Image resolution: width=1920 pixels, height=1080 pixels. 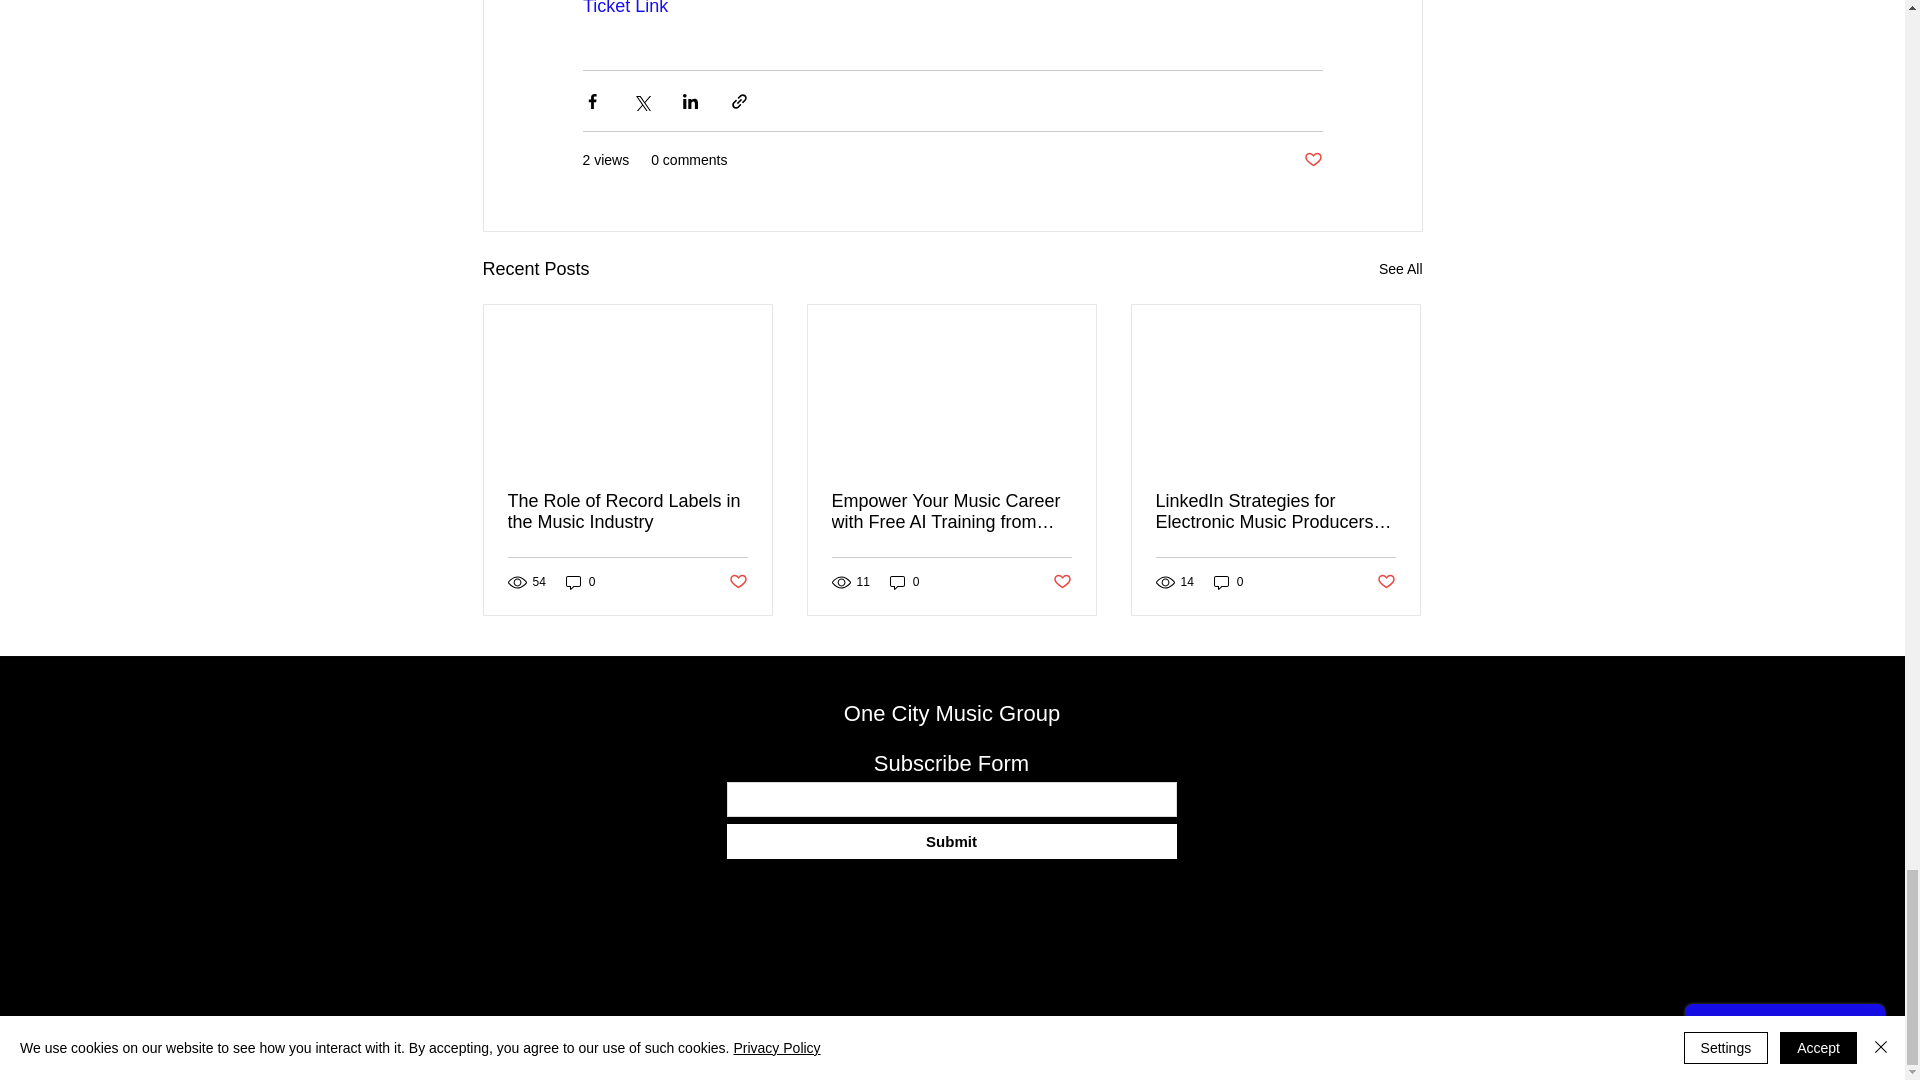 I want to click on See All, so click(x=1400, y=269).